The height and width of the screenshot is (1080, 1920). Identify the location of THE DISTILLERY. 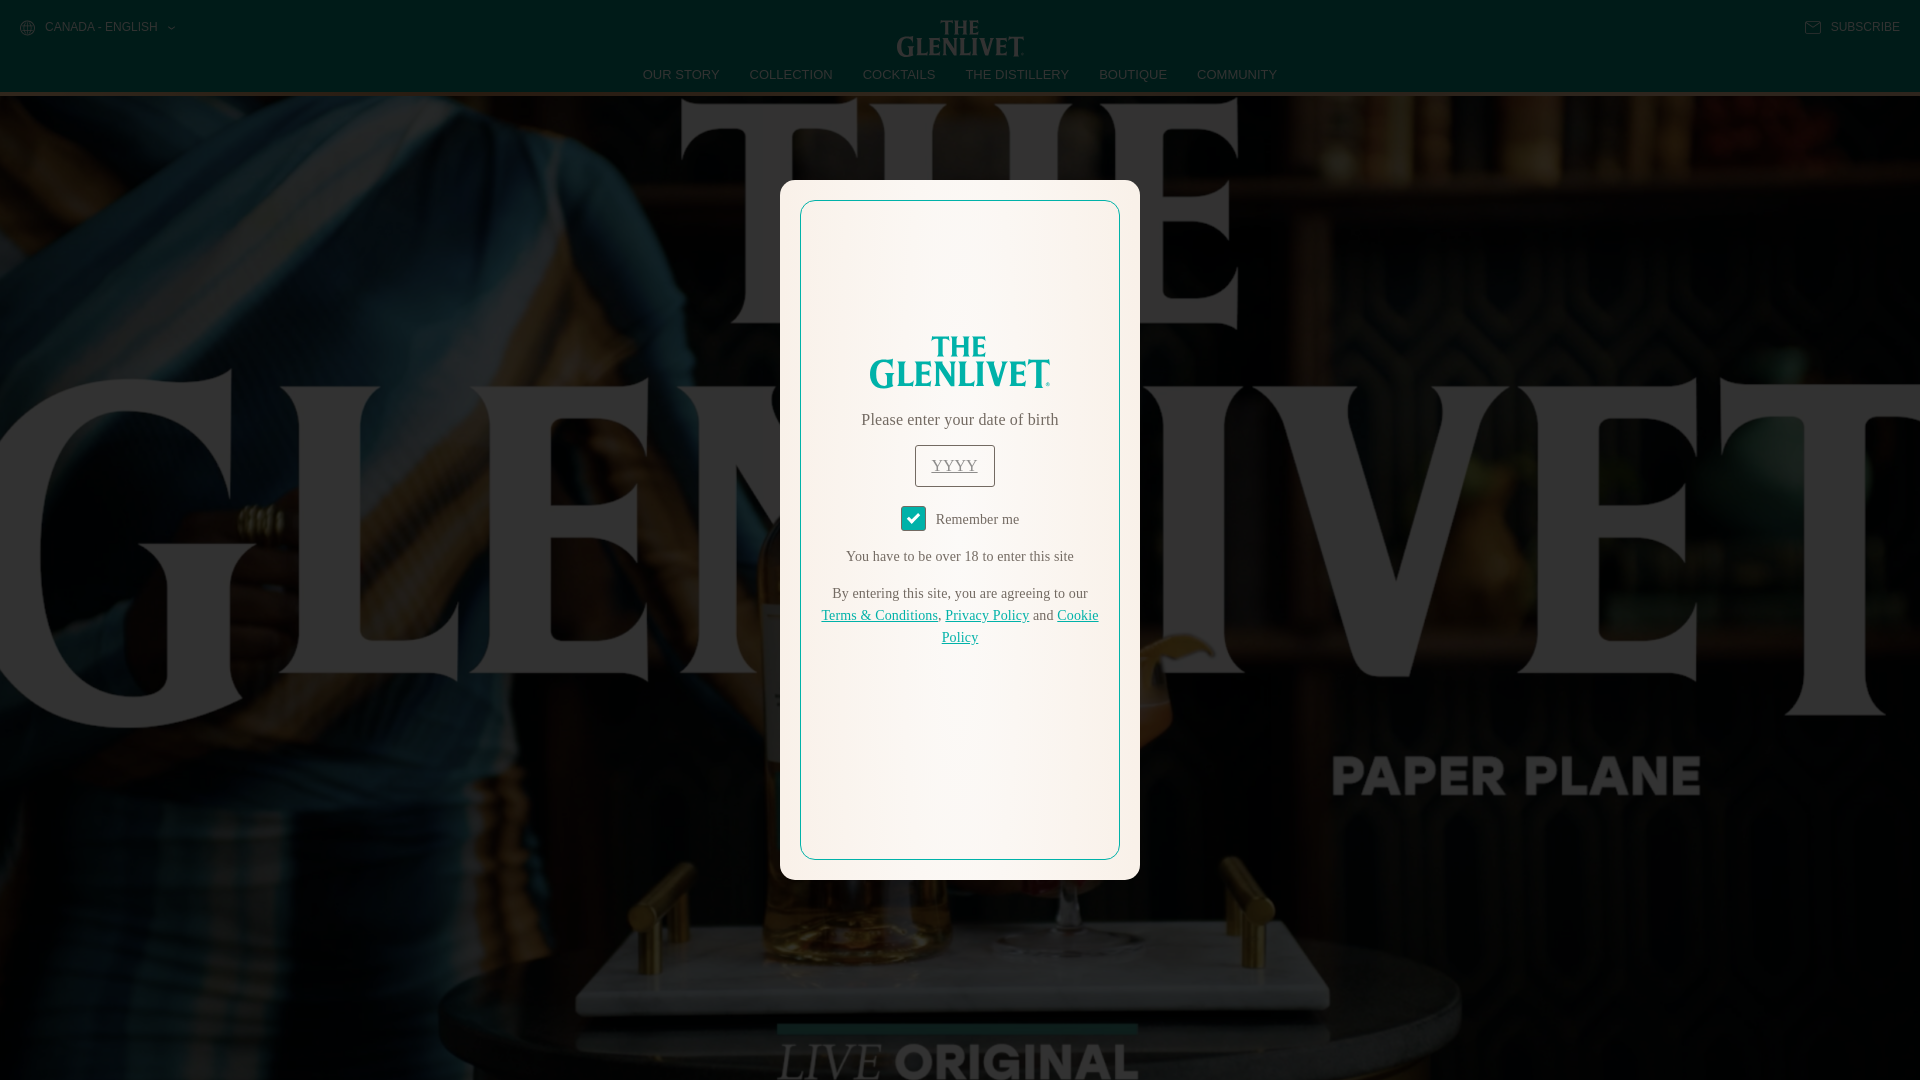
(1017, 74).